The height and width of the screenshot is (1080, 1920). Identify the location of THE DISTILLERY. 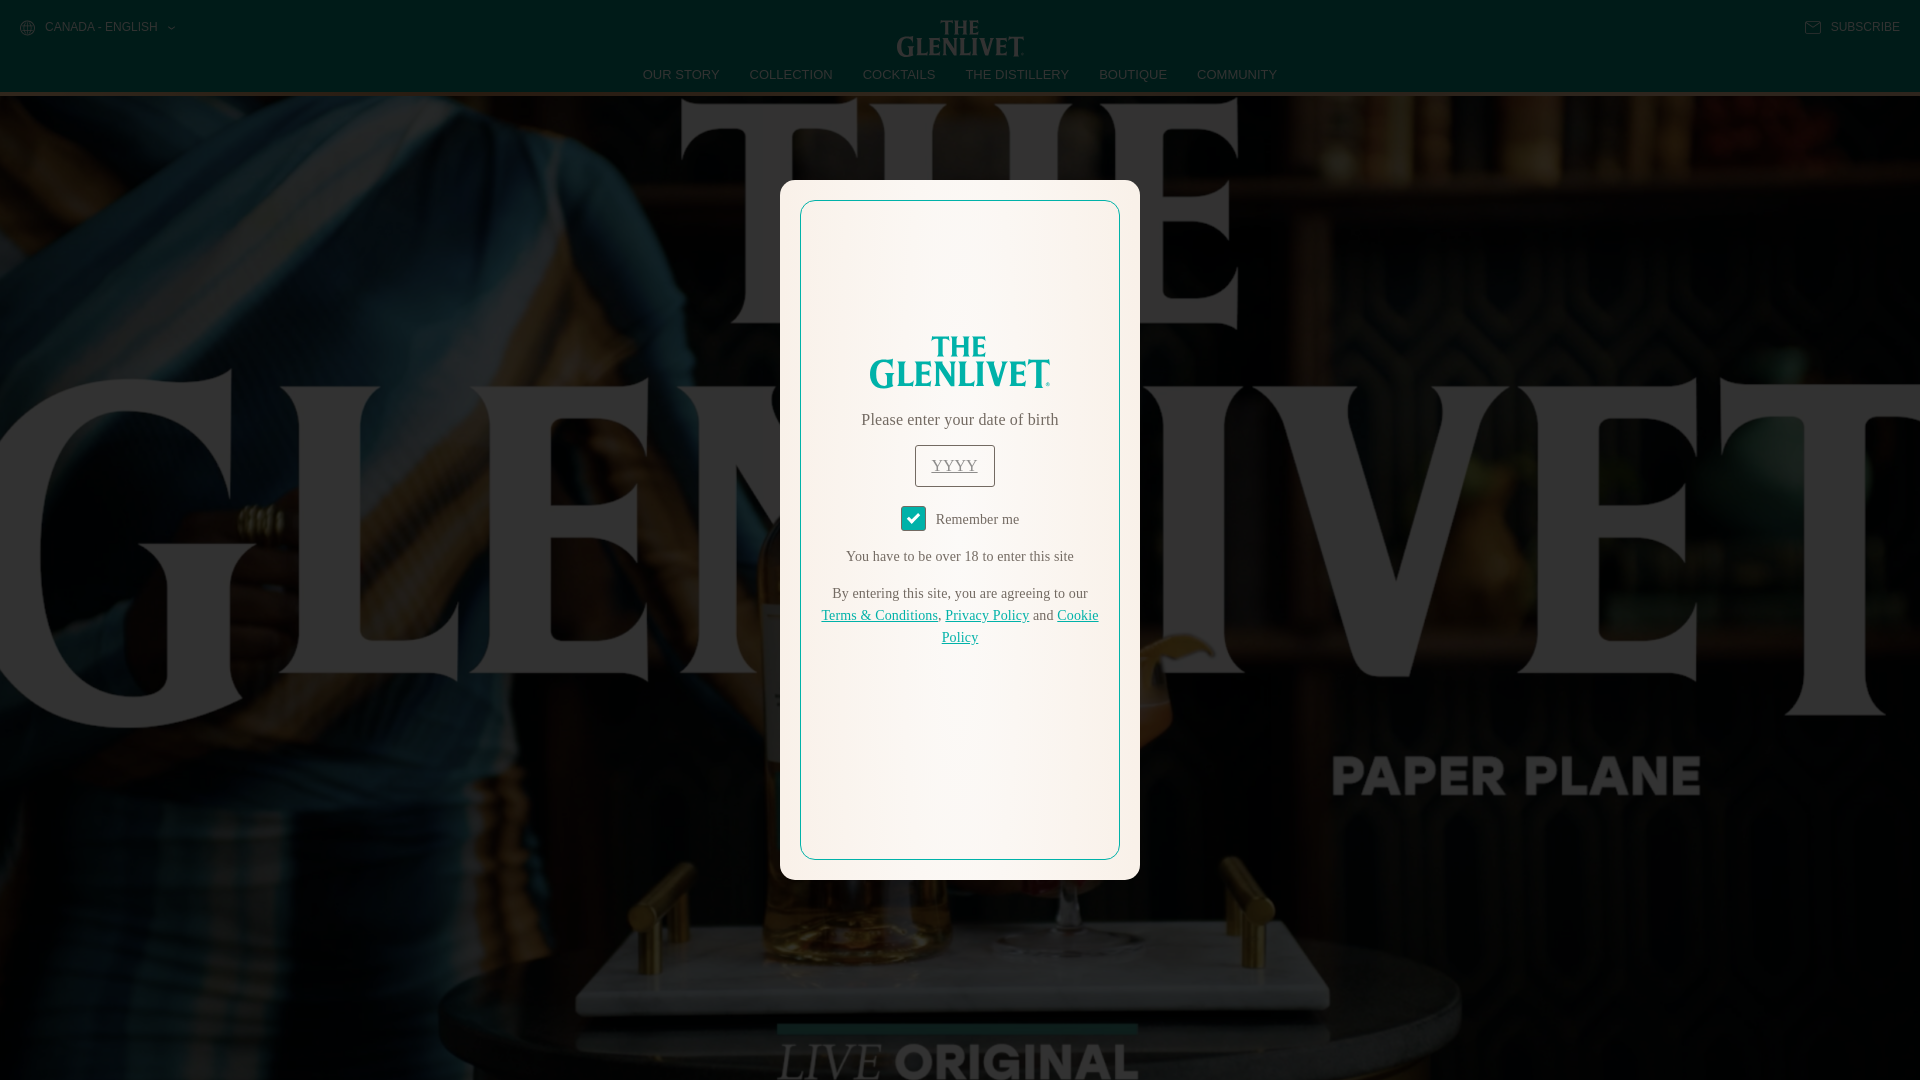
(1017, 74).